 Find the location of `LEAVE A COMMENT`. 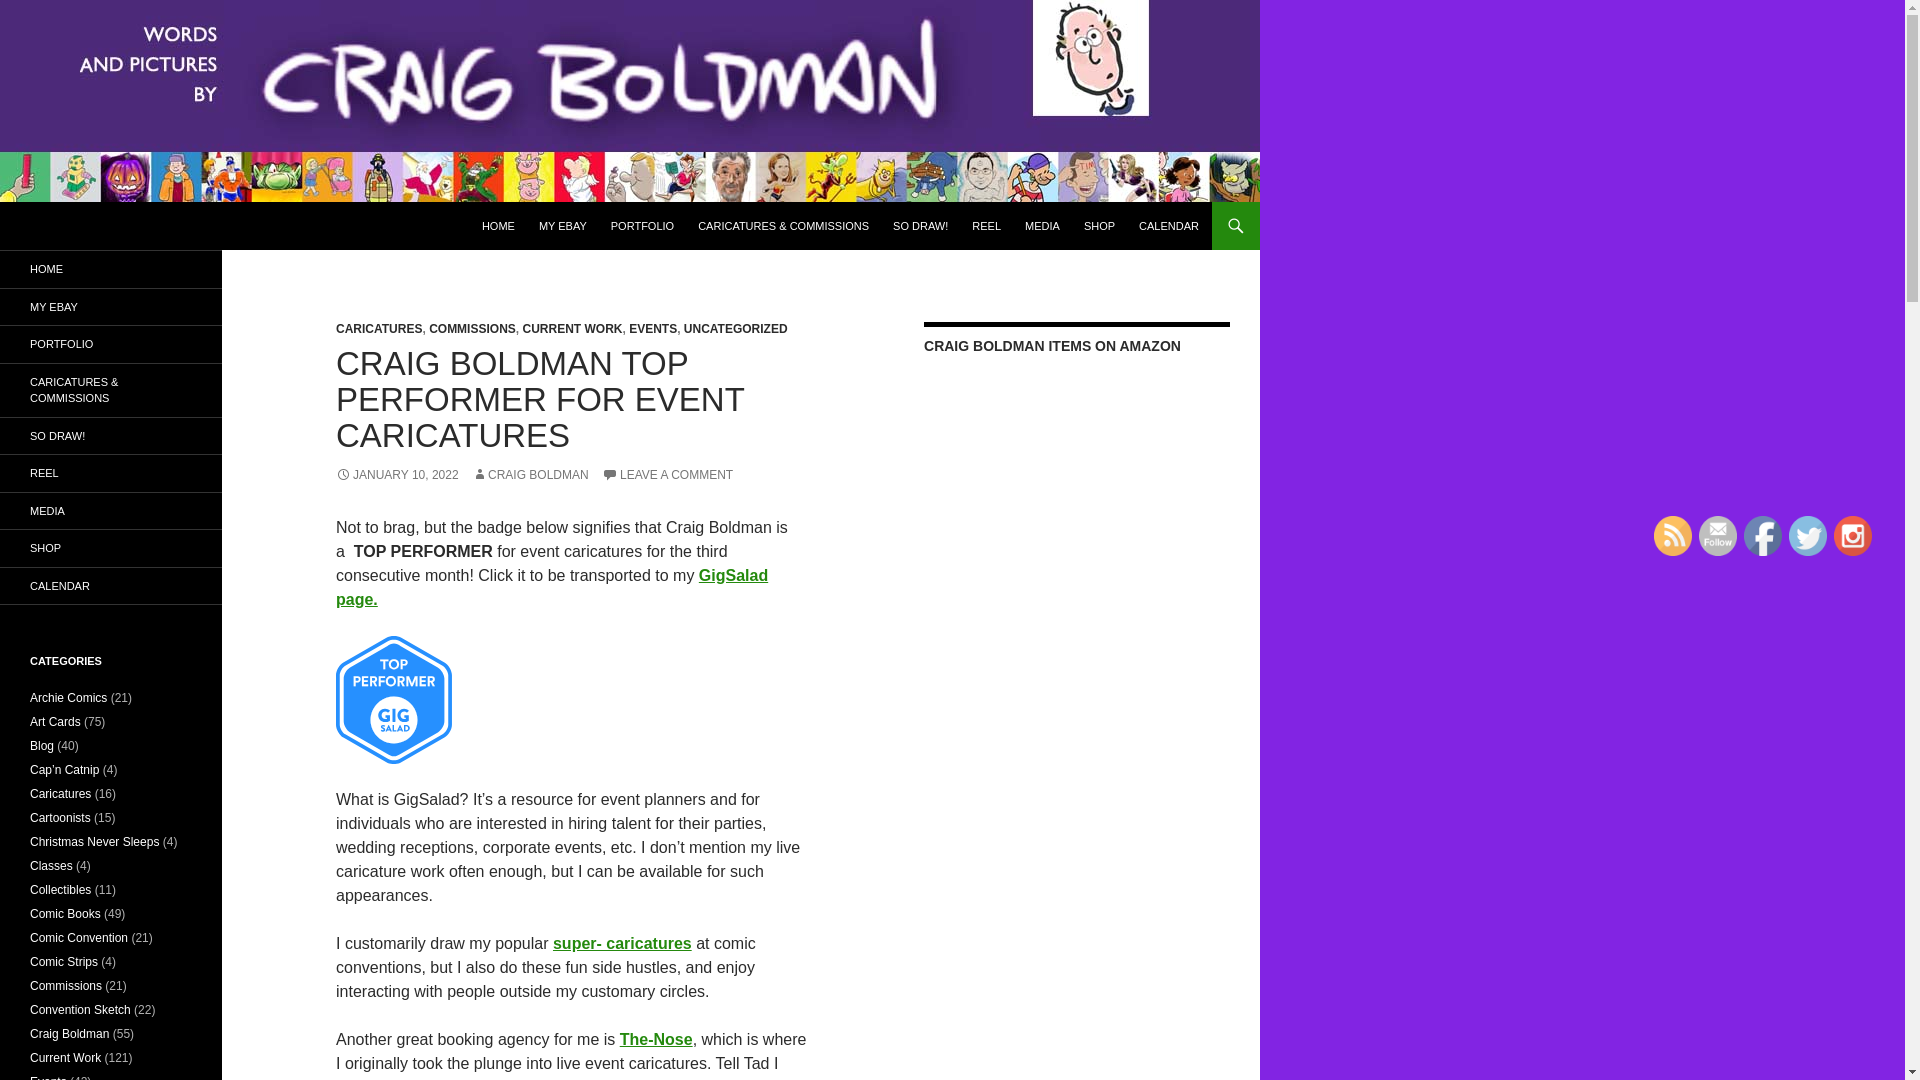

LEAVE A COMMENT is located at coordinates (668, 474).